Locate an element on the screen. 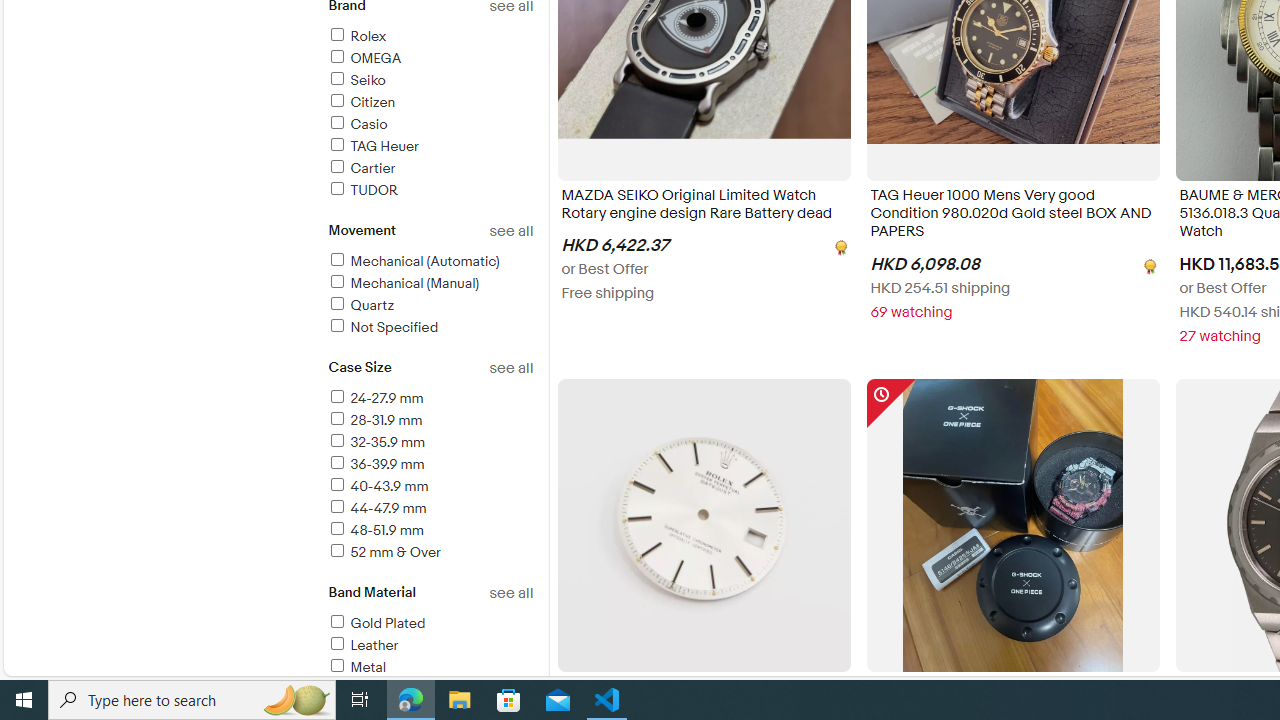 The height and width of the screenshot is (720, 1280). Metal is located at coordinates (430, 668).